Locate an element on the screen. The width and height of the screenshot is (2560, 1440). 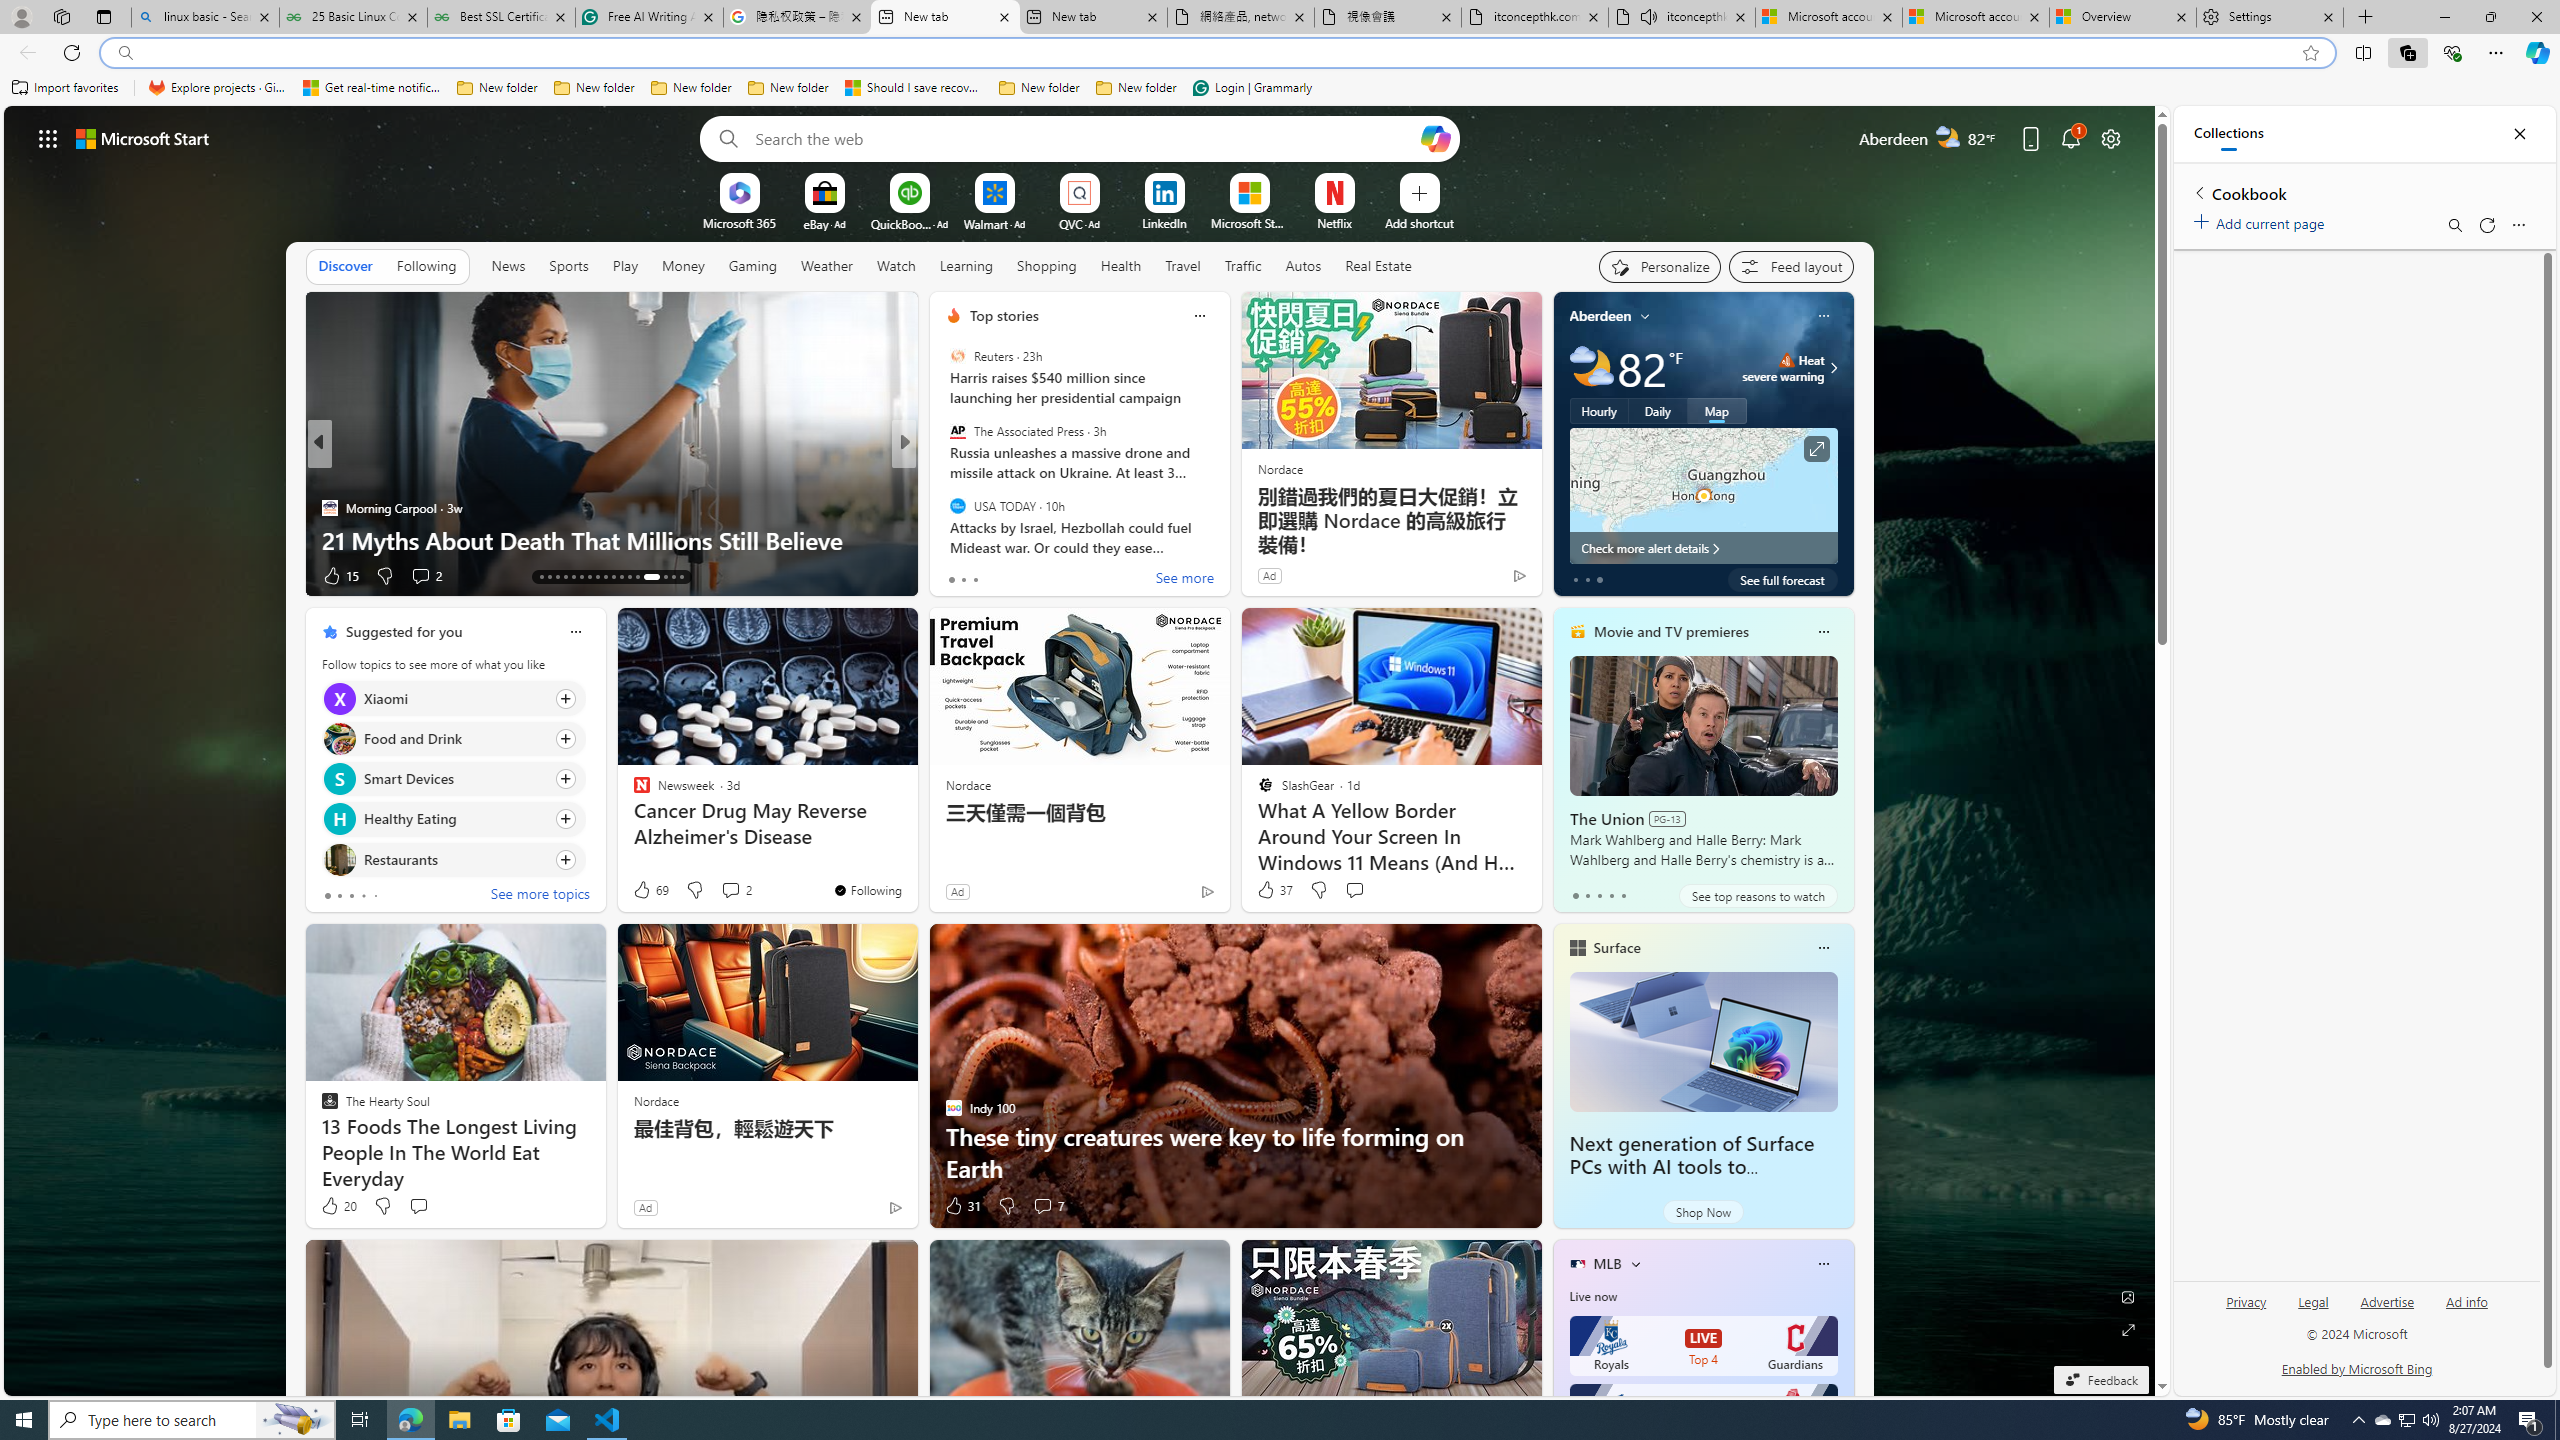
Shopping is located at coordinates (1047, 266).